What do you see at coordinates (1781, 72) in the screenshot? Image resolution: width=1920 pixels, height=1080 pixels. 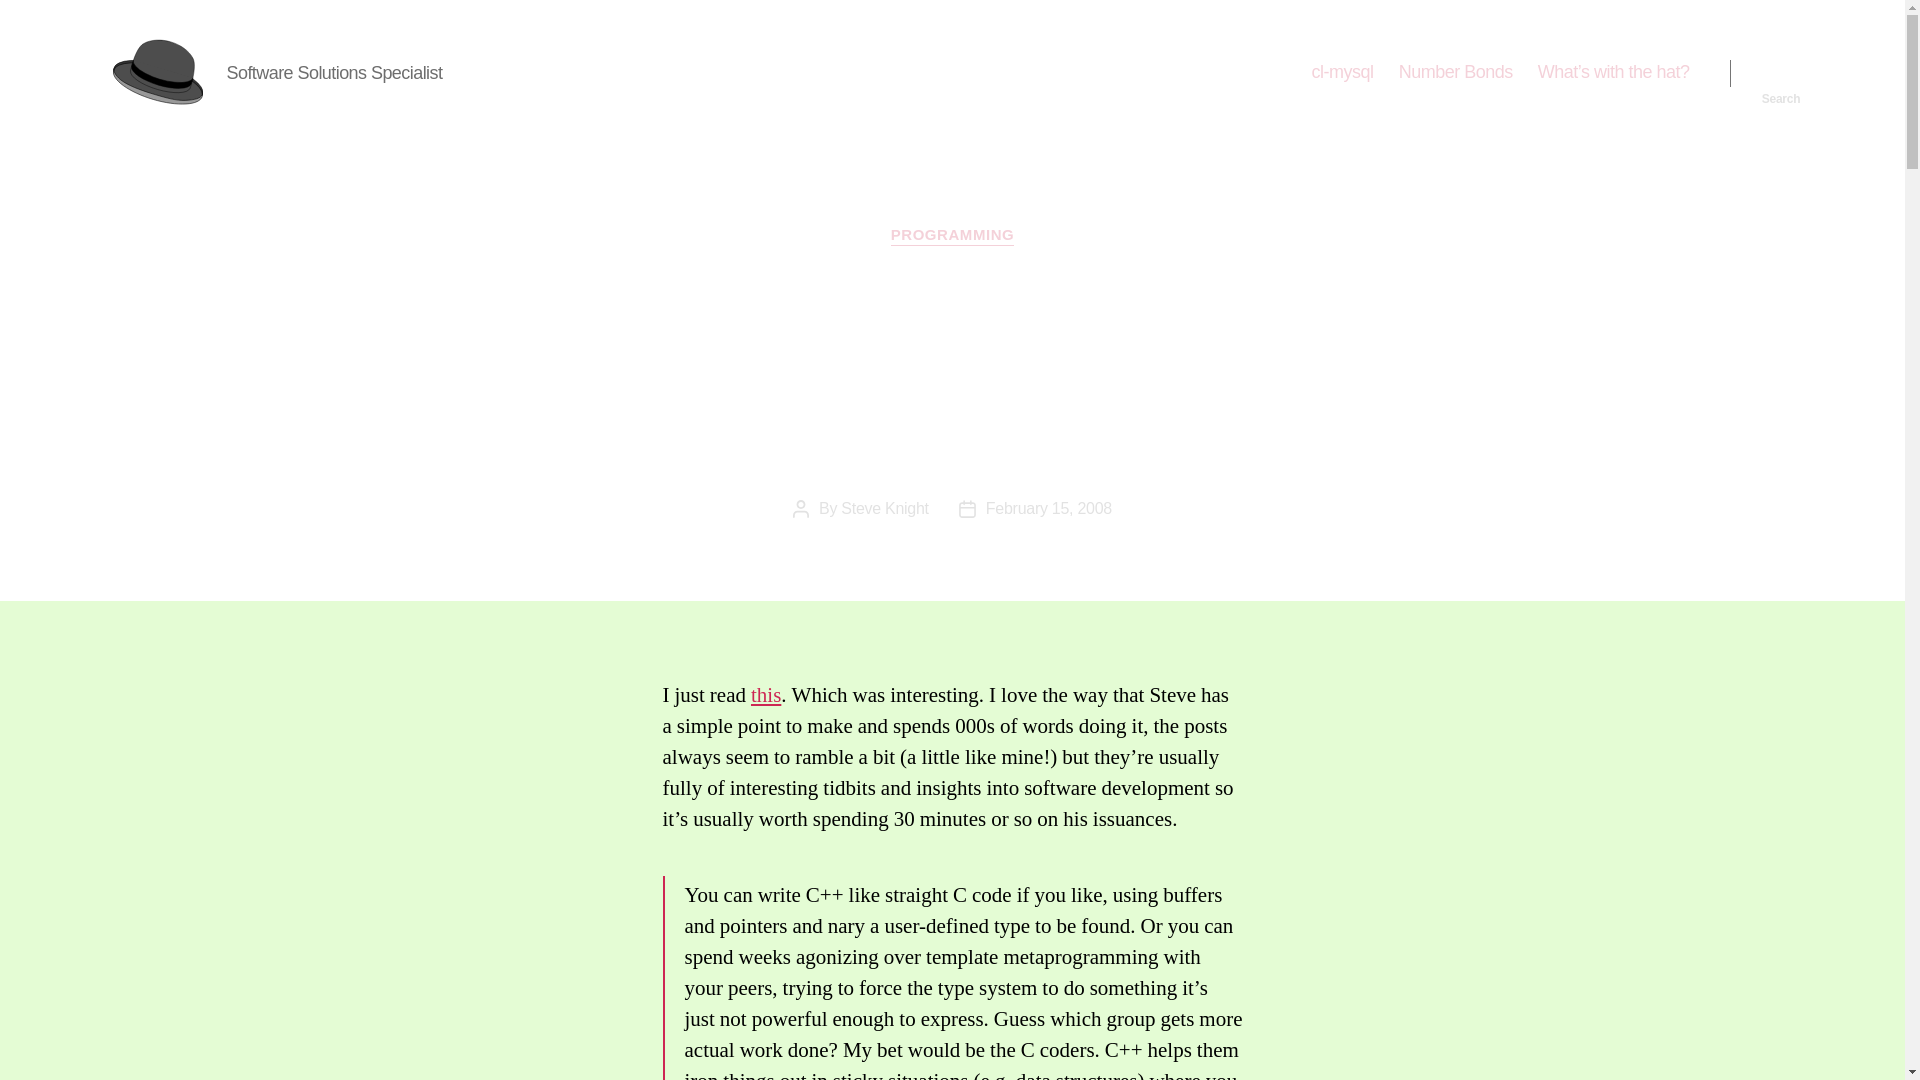 I see `Search` at bounding box center [1781, 72].